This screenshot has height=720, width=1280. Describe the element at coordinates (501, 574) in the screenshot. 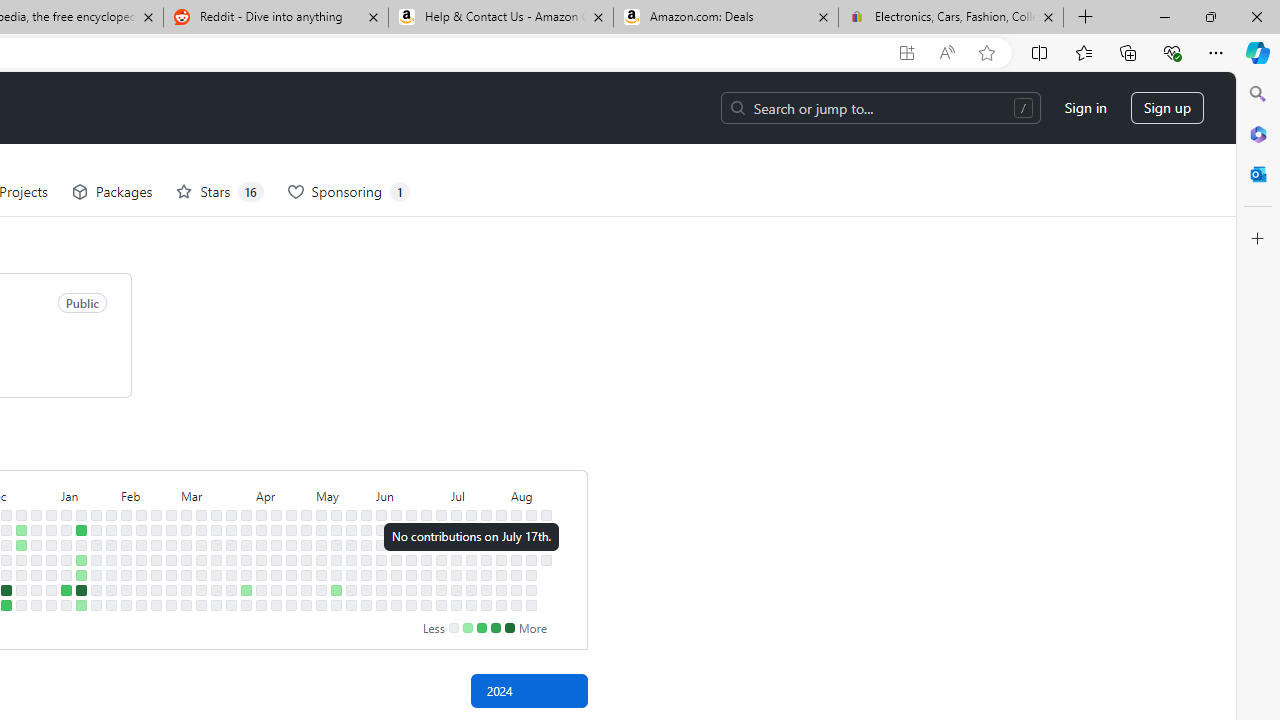

I see `No contributions on August 1st.` at that location.